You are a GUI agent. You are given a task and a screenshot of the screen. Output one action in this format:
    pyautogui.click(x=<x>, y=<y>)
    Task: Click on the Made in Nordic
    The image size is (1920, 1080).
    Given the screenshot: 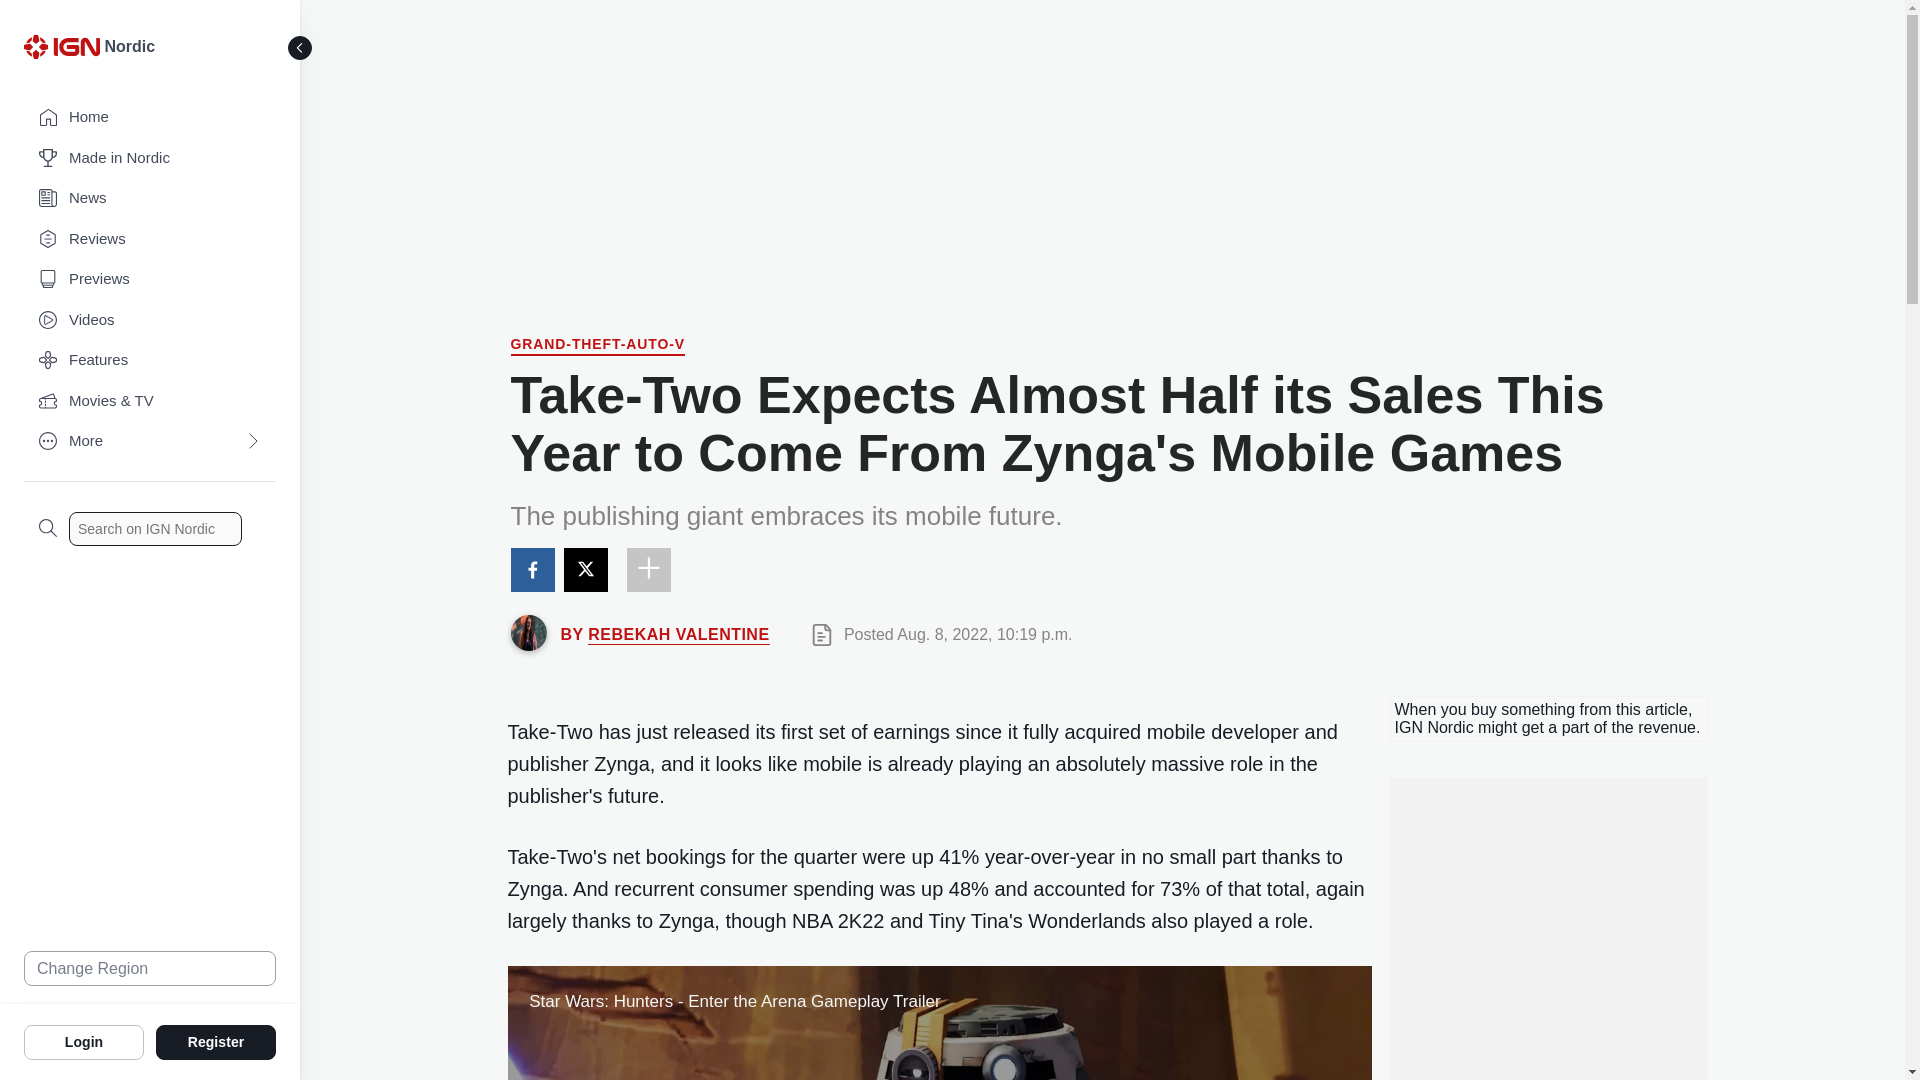 What is the action you would take?
    pyautogui.click(x=150, y=158)
    